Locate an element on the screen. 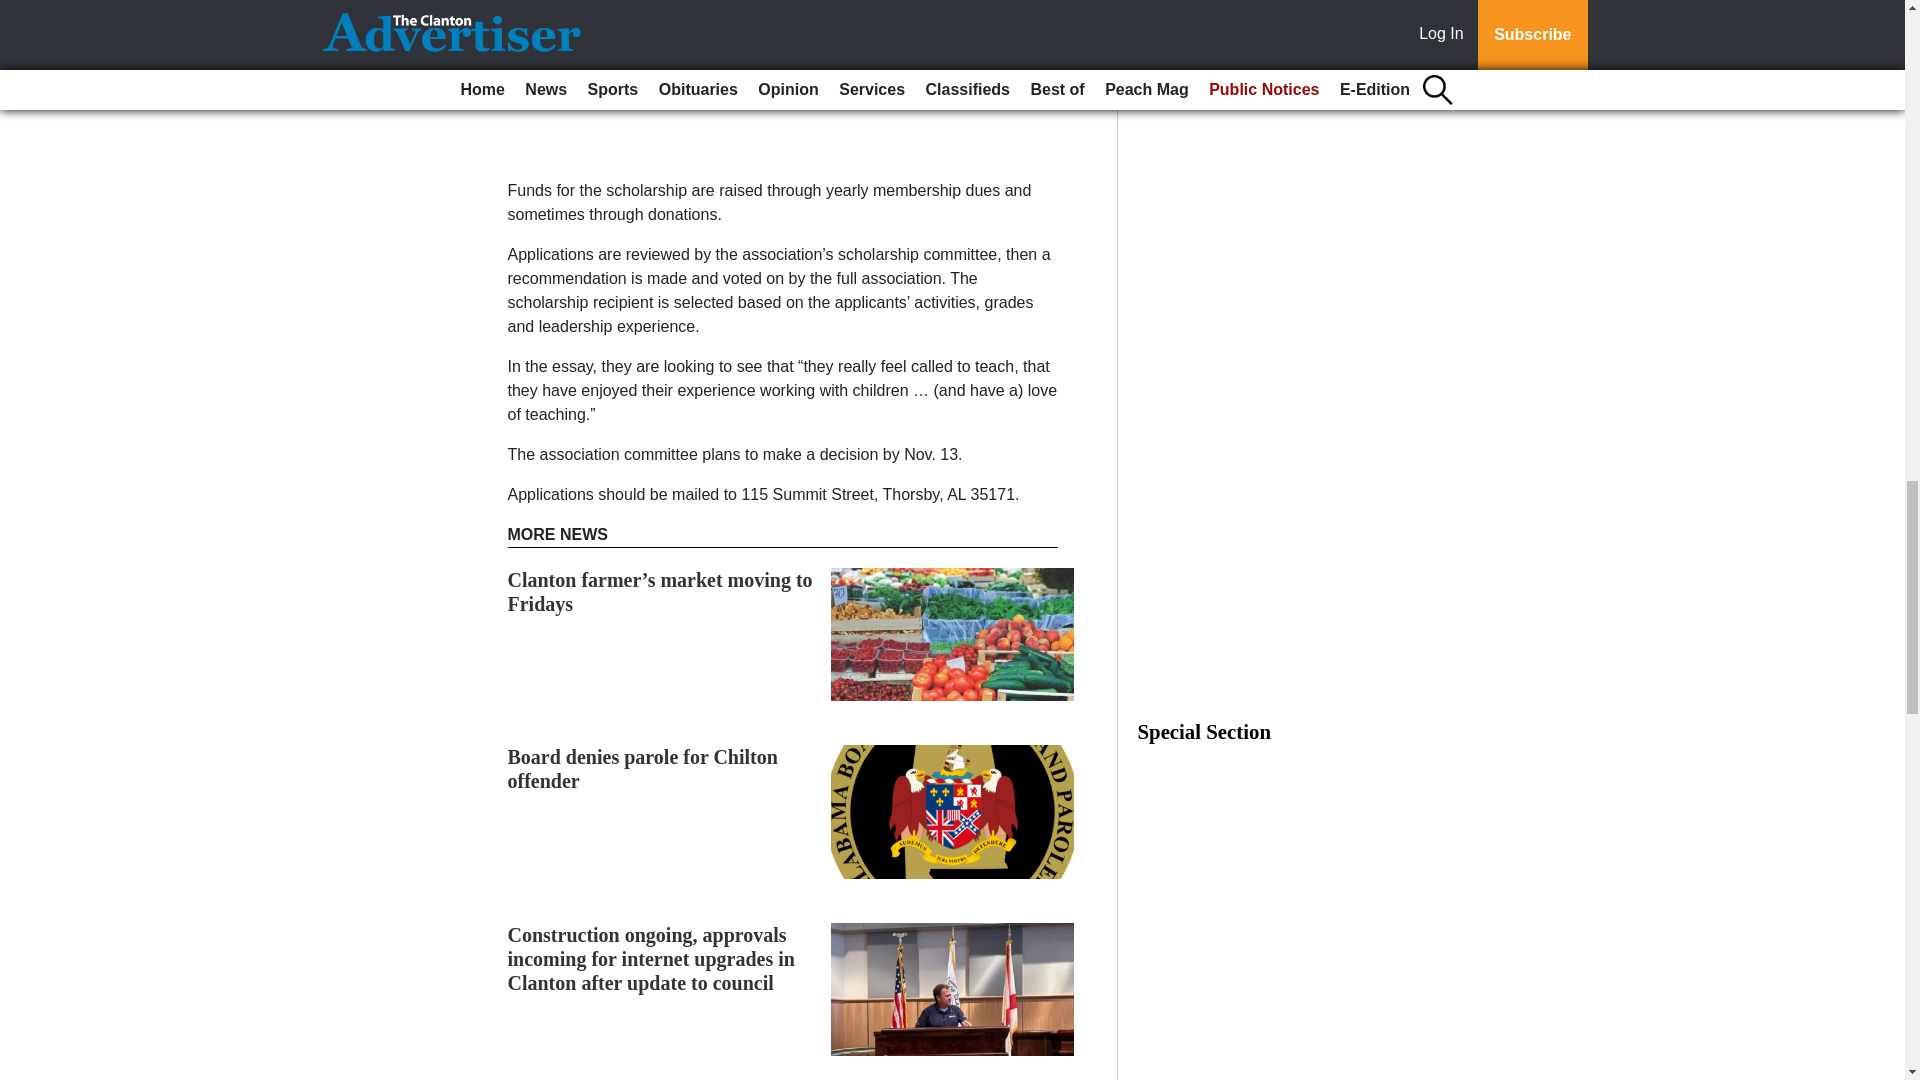 Image resolution: width=1920 pixels, height=1080 pixels. Board denies parole for Chilton offender is located at coordinates (642, 768).